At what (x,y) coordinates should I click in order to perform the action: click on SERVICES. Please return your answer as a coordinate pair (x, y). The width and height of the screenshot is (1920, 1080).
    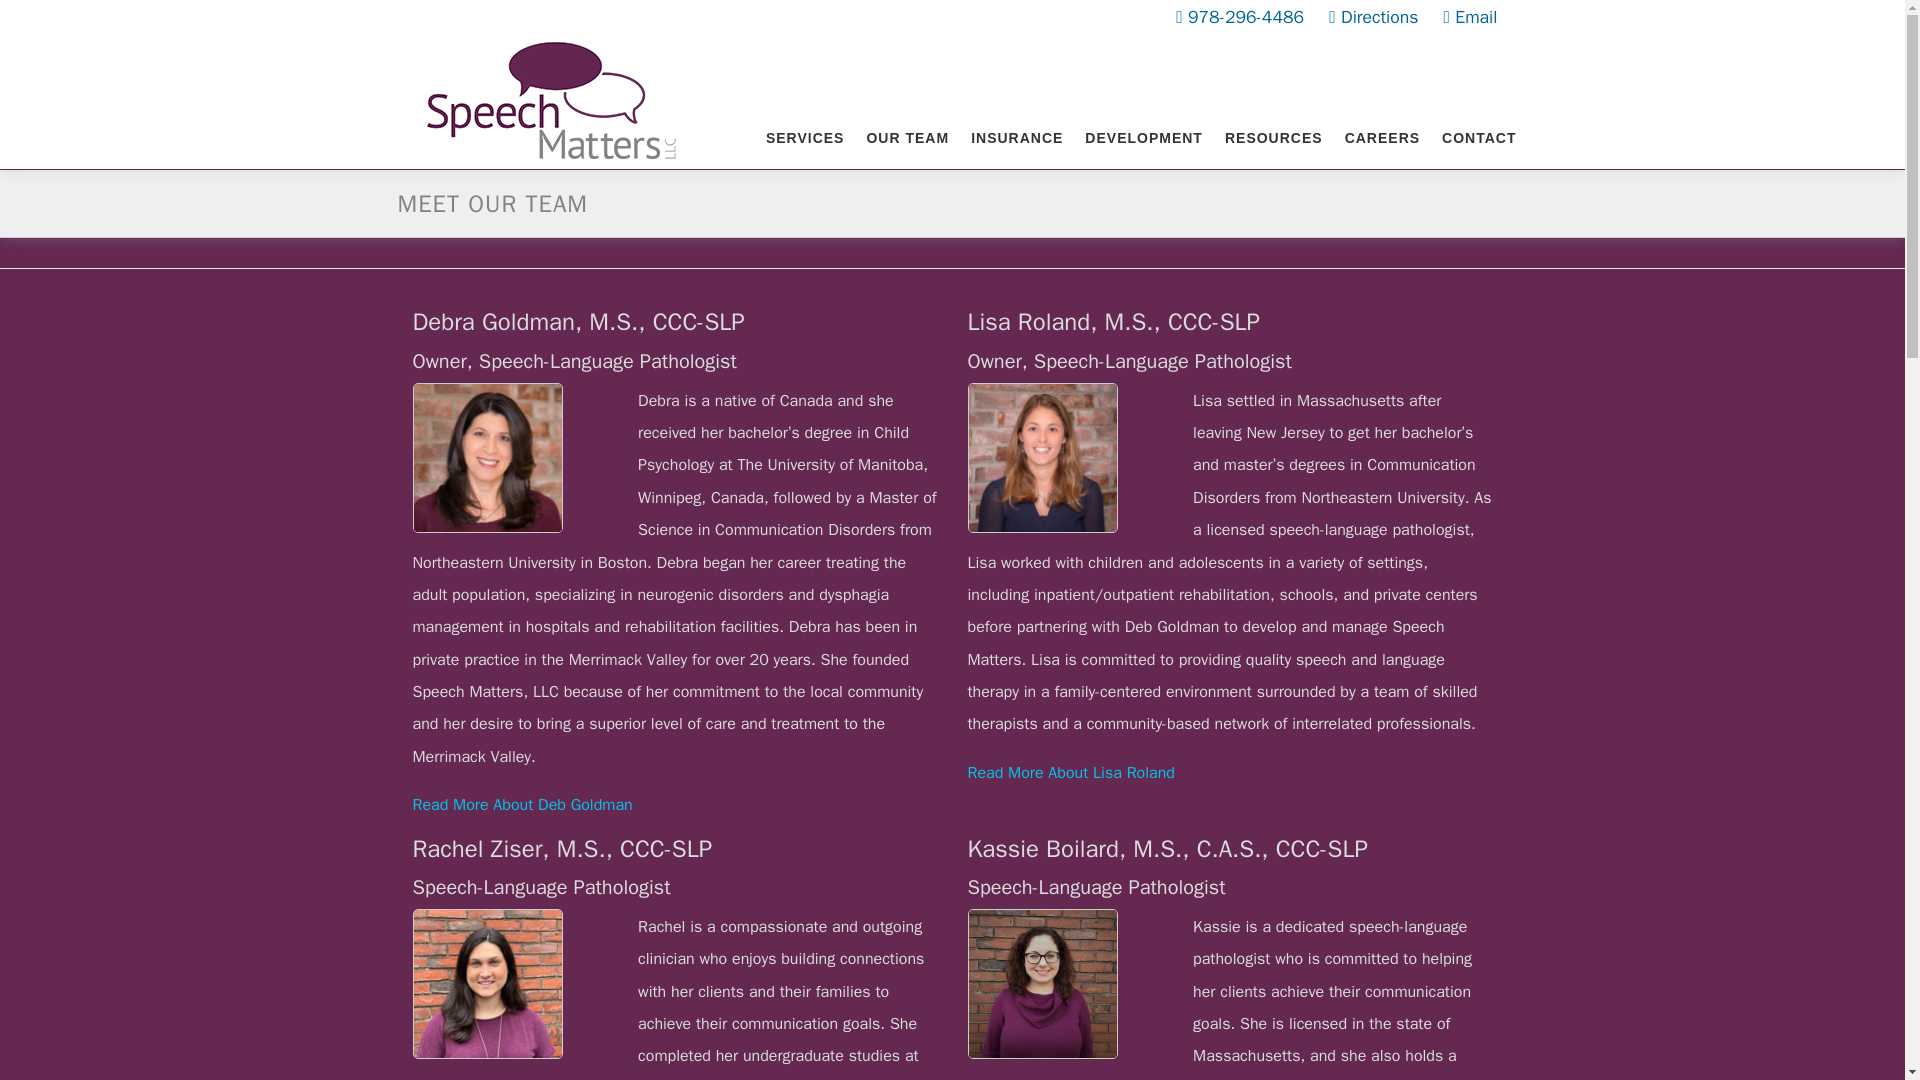
    Looking at the image, I should click on (805, 138).